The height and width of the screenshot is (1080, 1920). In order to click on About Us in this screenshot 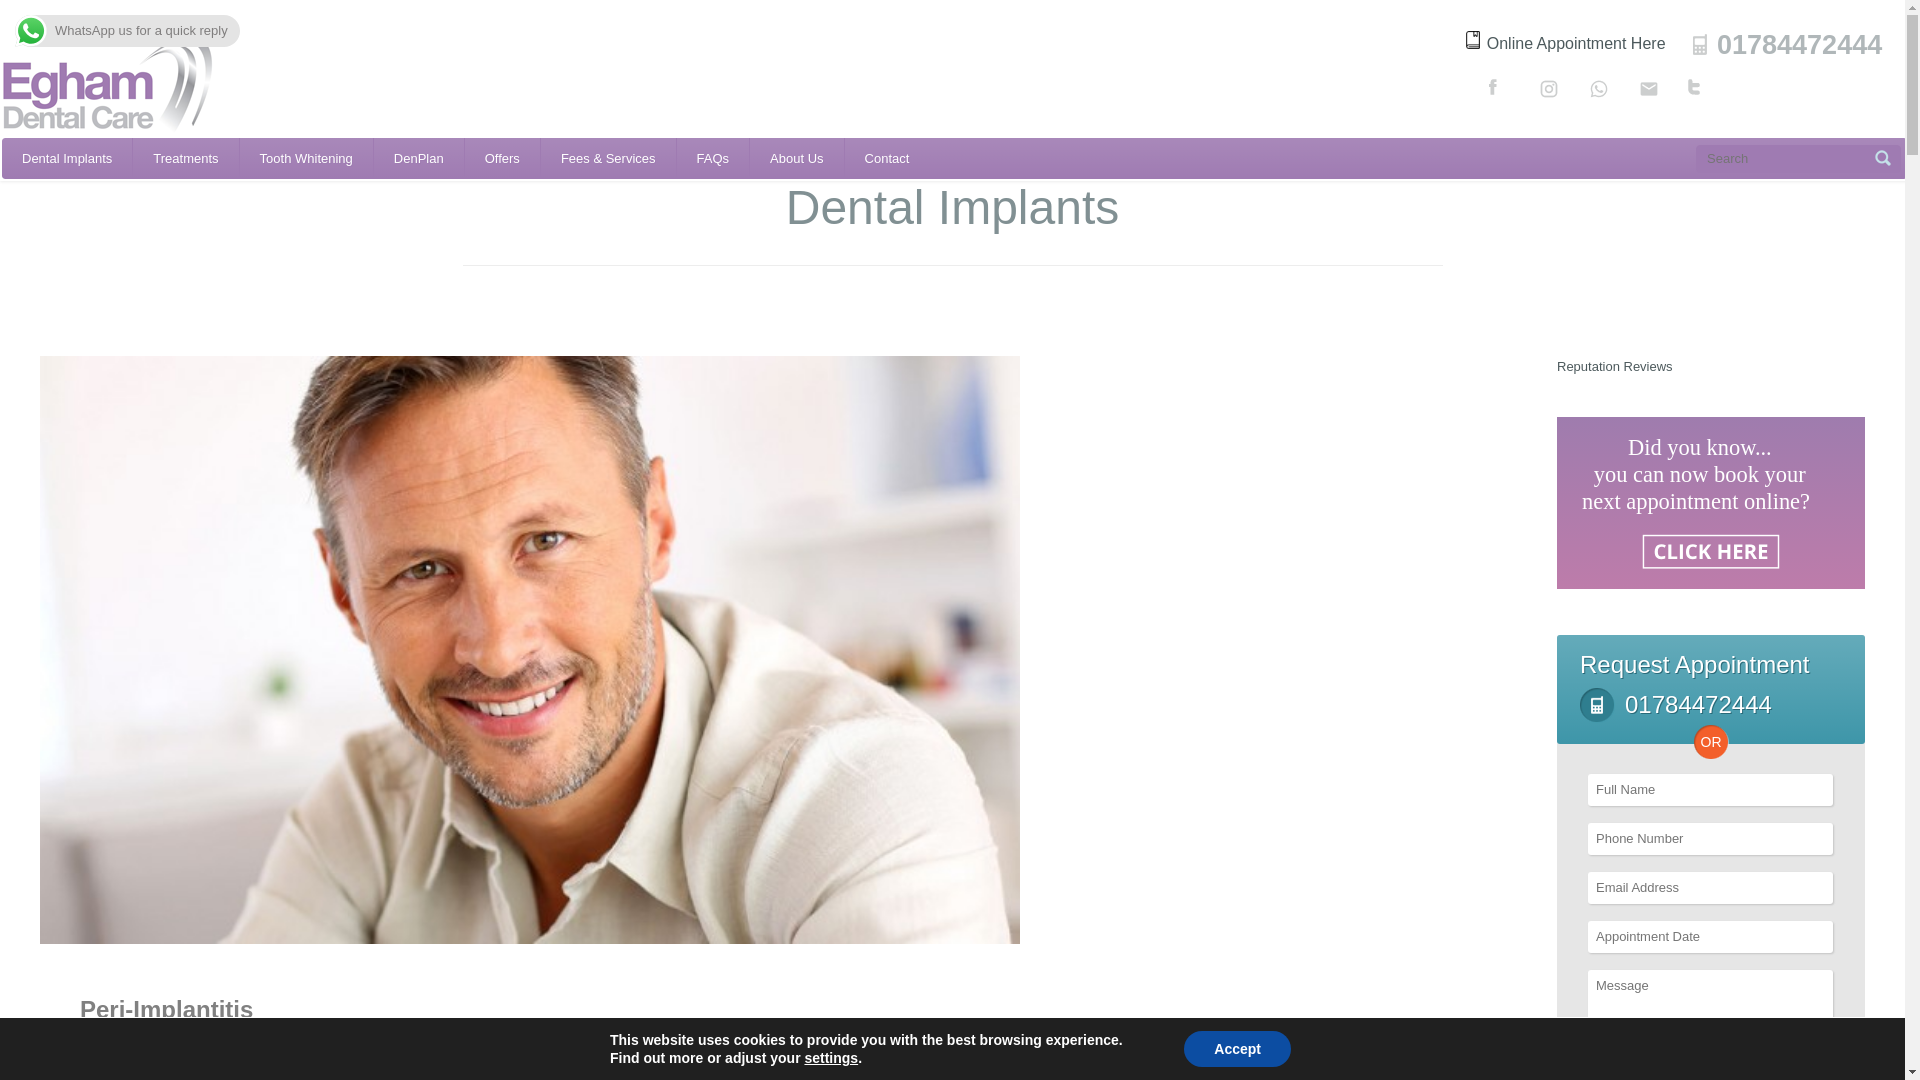, I will do `click(796, 158)`.